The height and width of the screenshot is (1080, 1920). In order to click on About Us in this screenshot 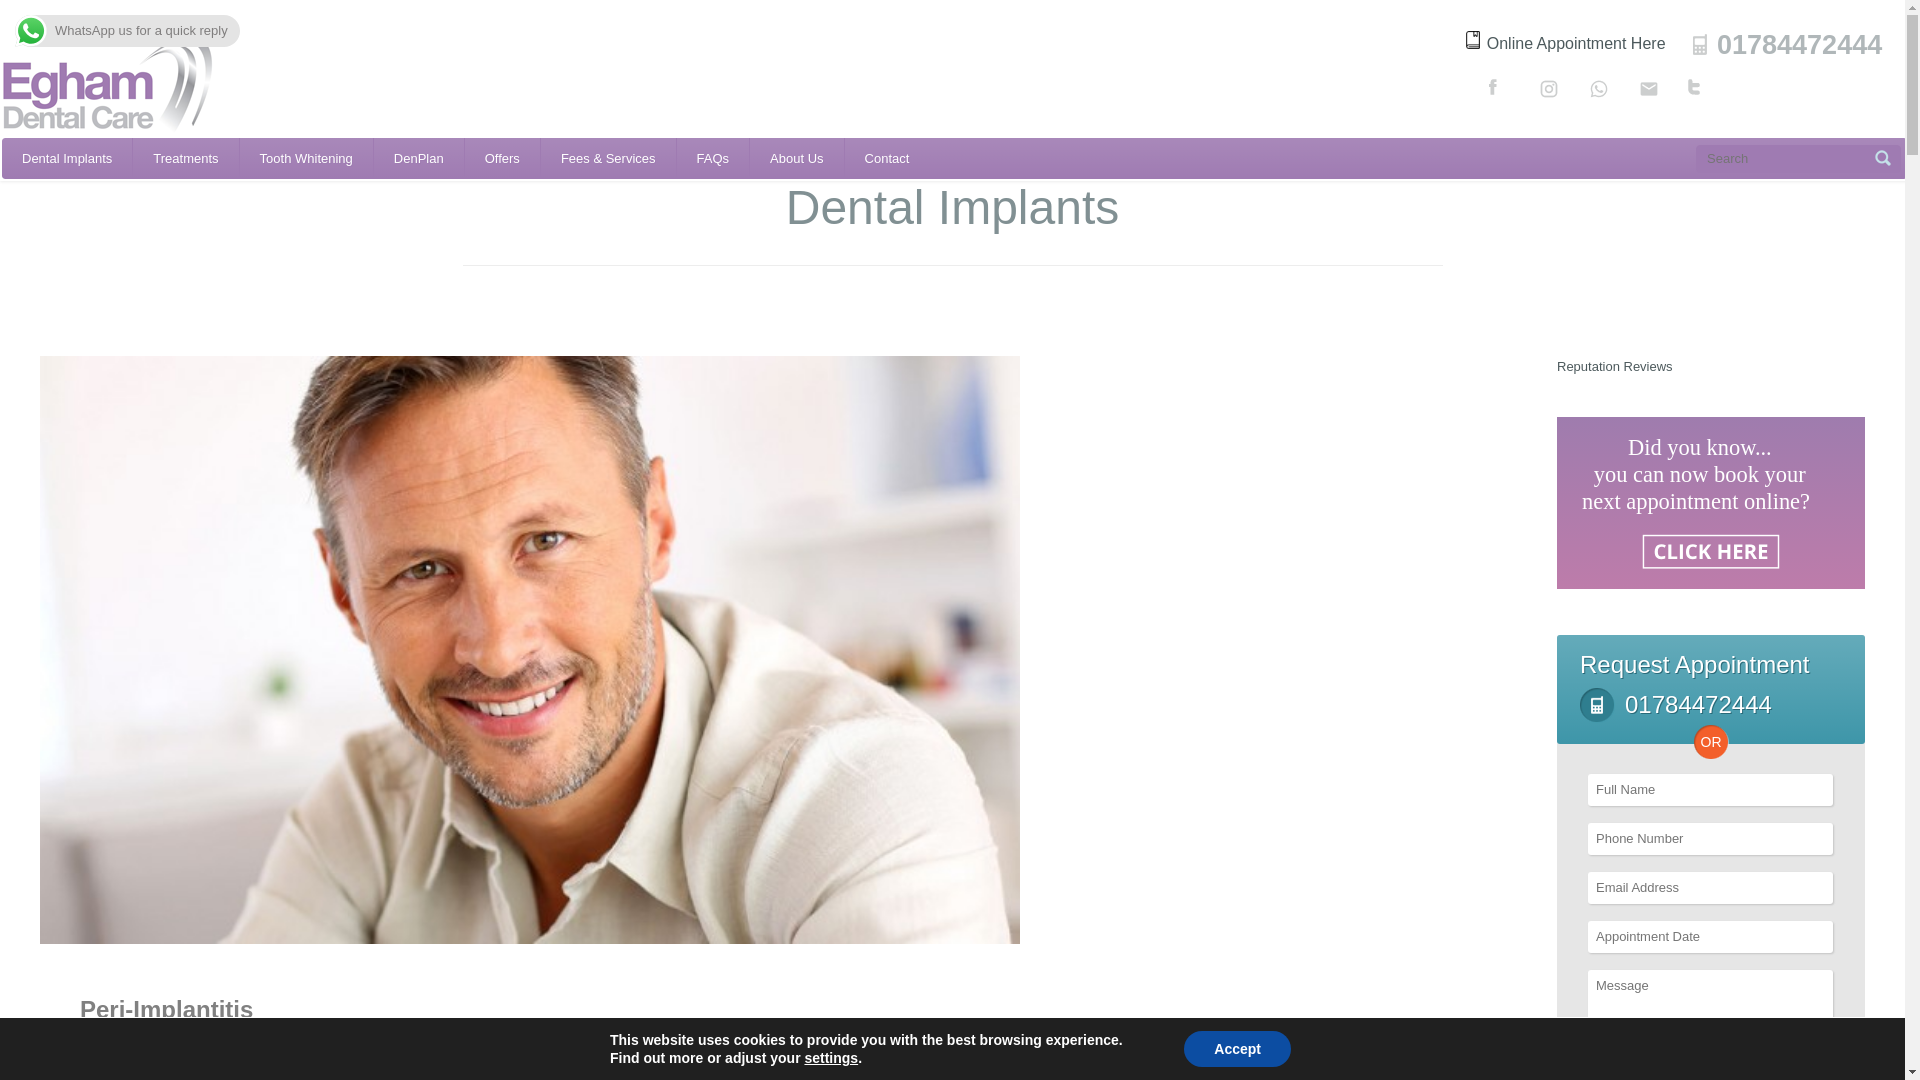, I will do `click(796, 158)`.